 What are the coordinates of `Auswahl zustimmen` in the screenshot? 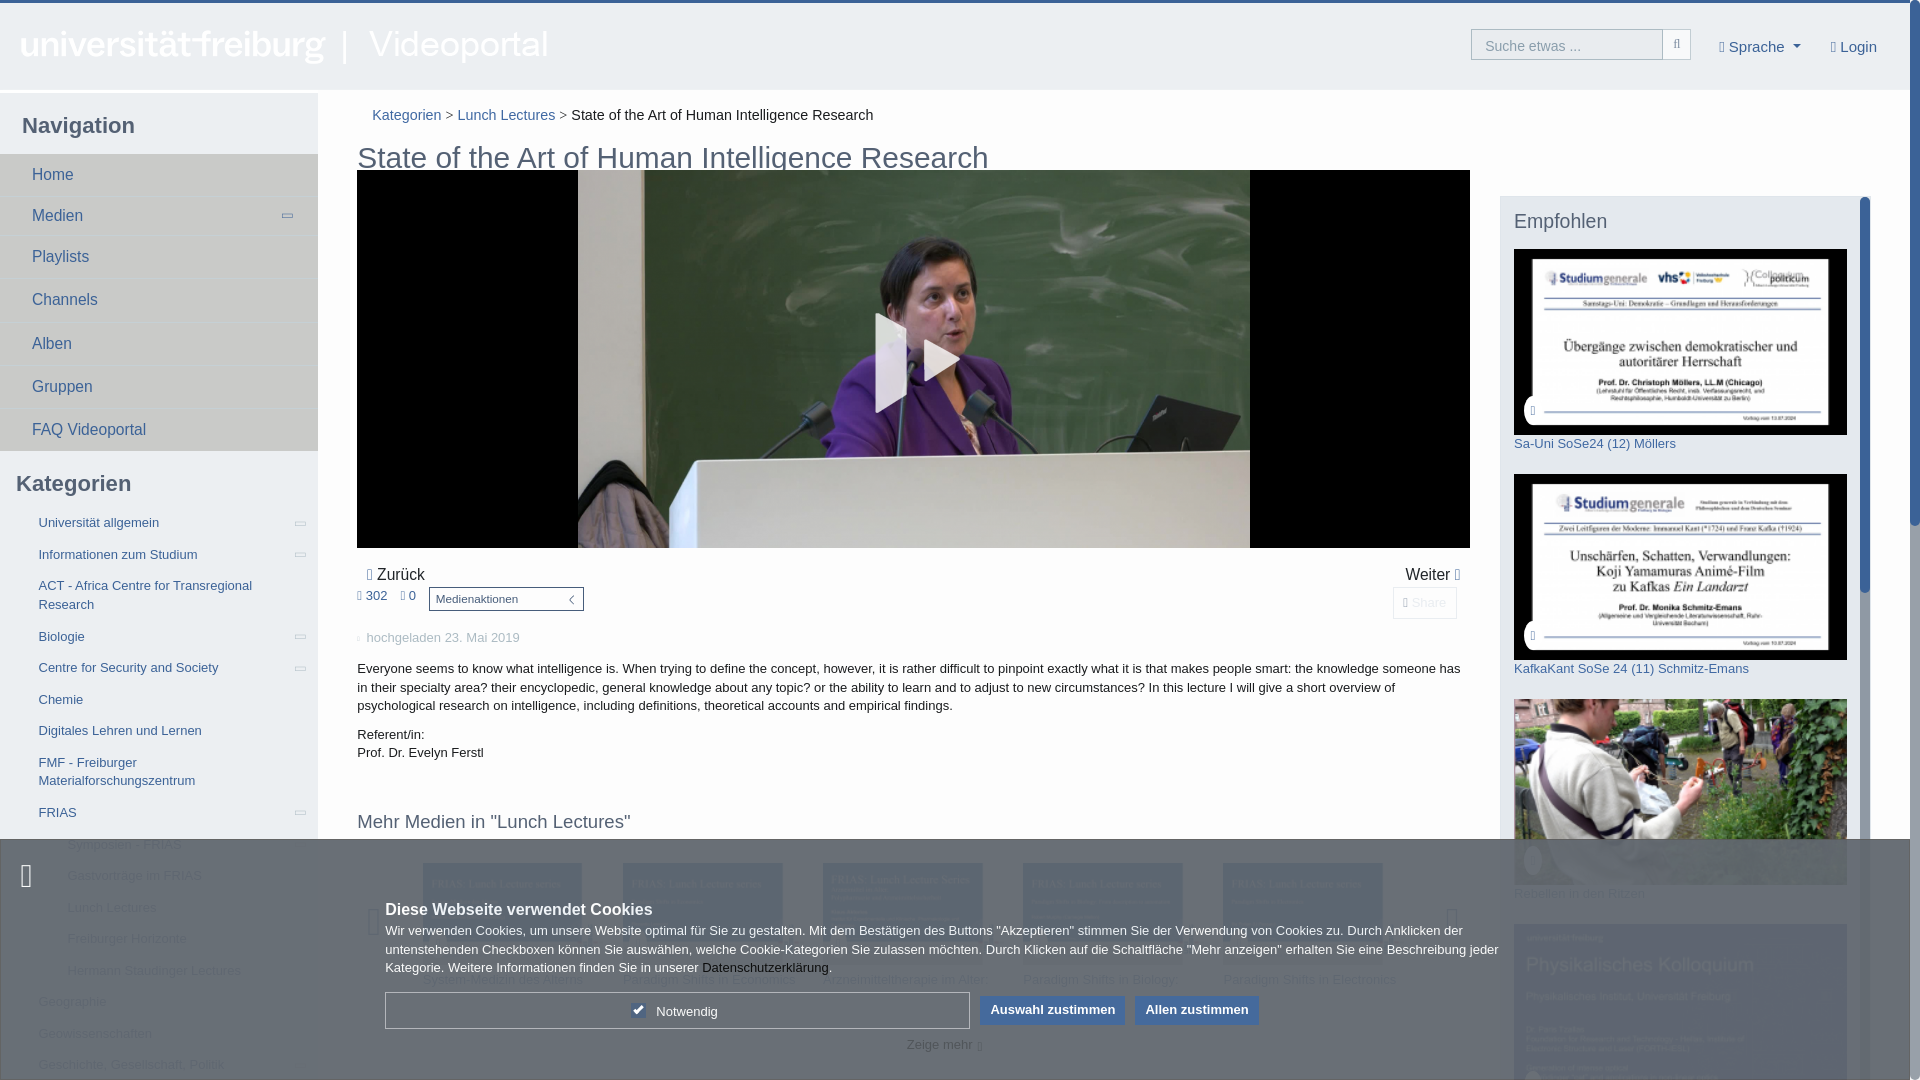 It's located at (1052, 1010).